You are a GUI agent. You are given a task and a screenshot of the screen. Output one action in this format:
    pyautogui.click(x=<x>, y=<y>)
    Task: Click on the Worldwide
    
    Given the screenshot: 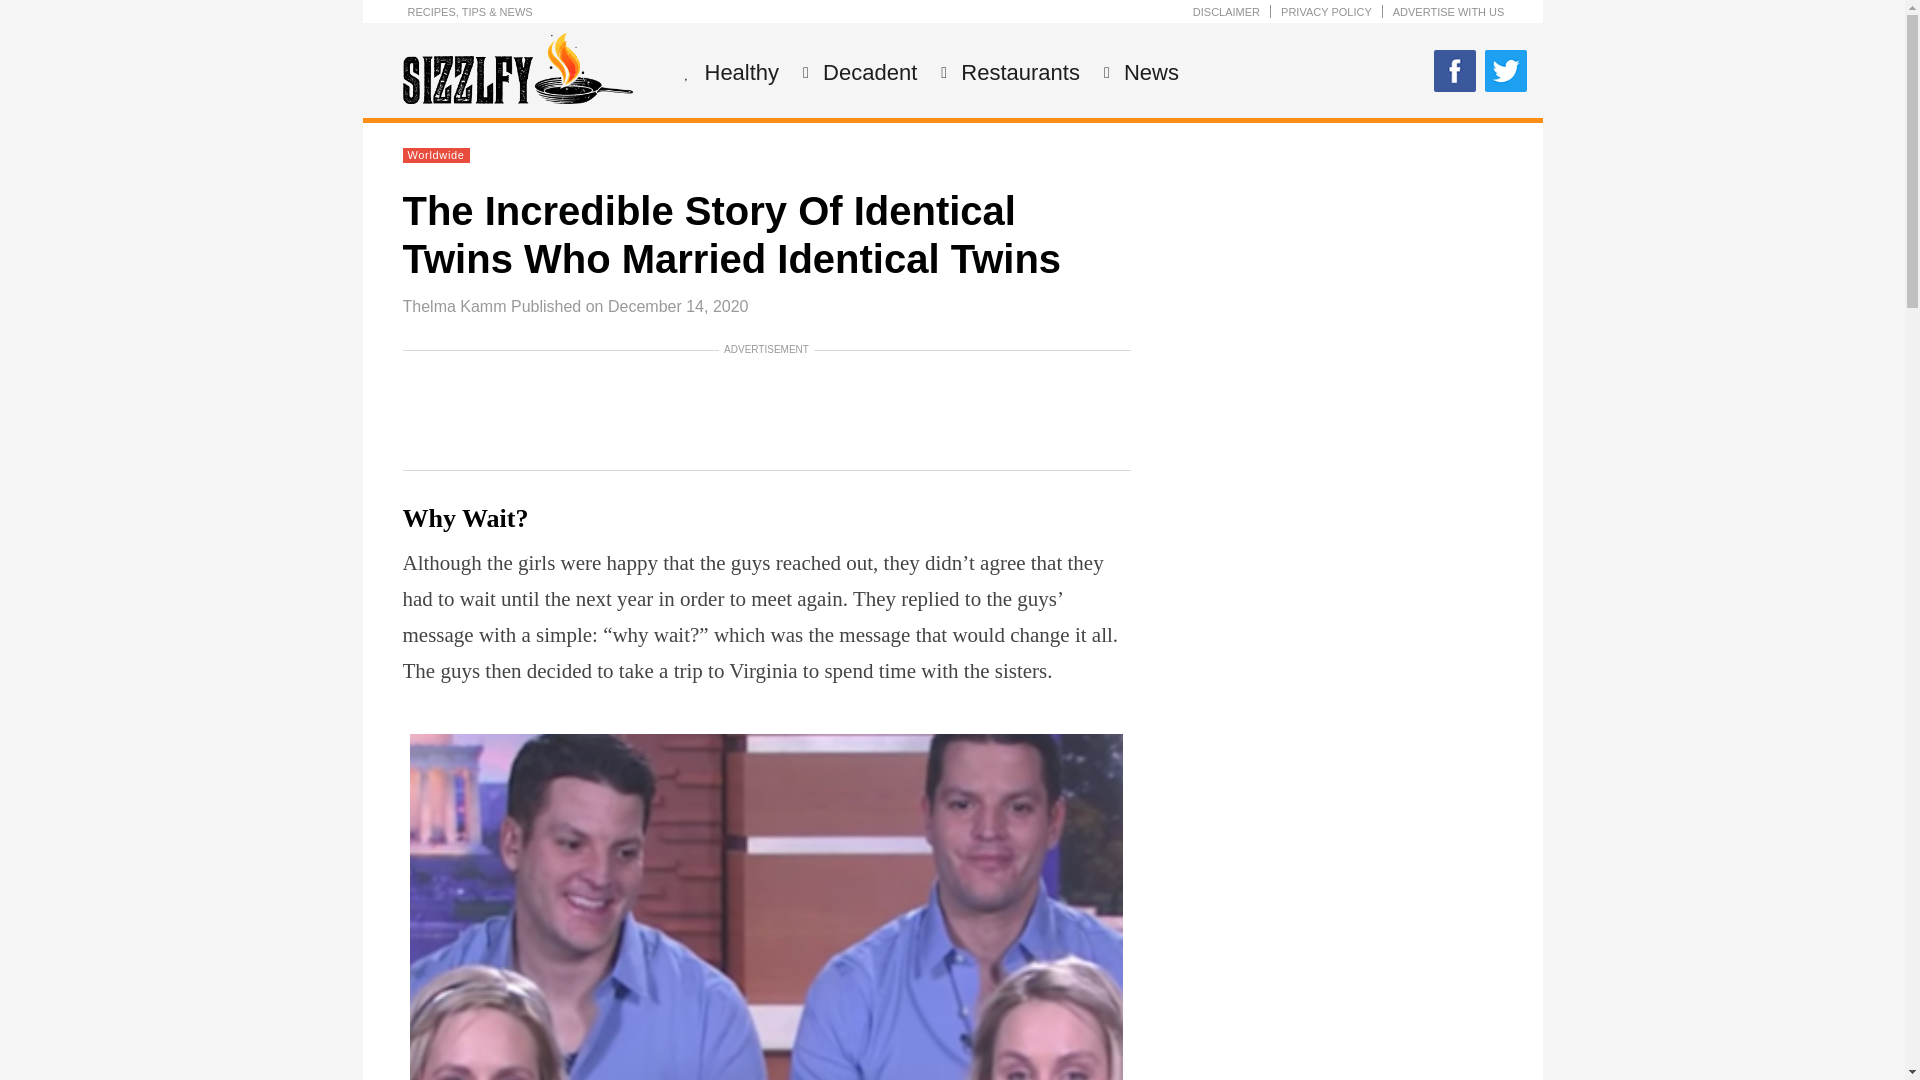 What is the action you would take?
    pyautogui.click(x=436, y=154)
    